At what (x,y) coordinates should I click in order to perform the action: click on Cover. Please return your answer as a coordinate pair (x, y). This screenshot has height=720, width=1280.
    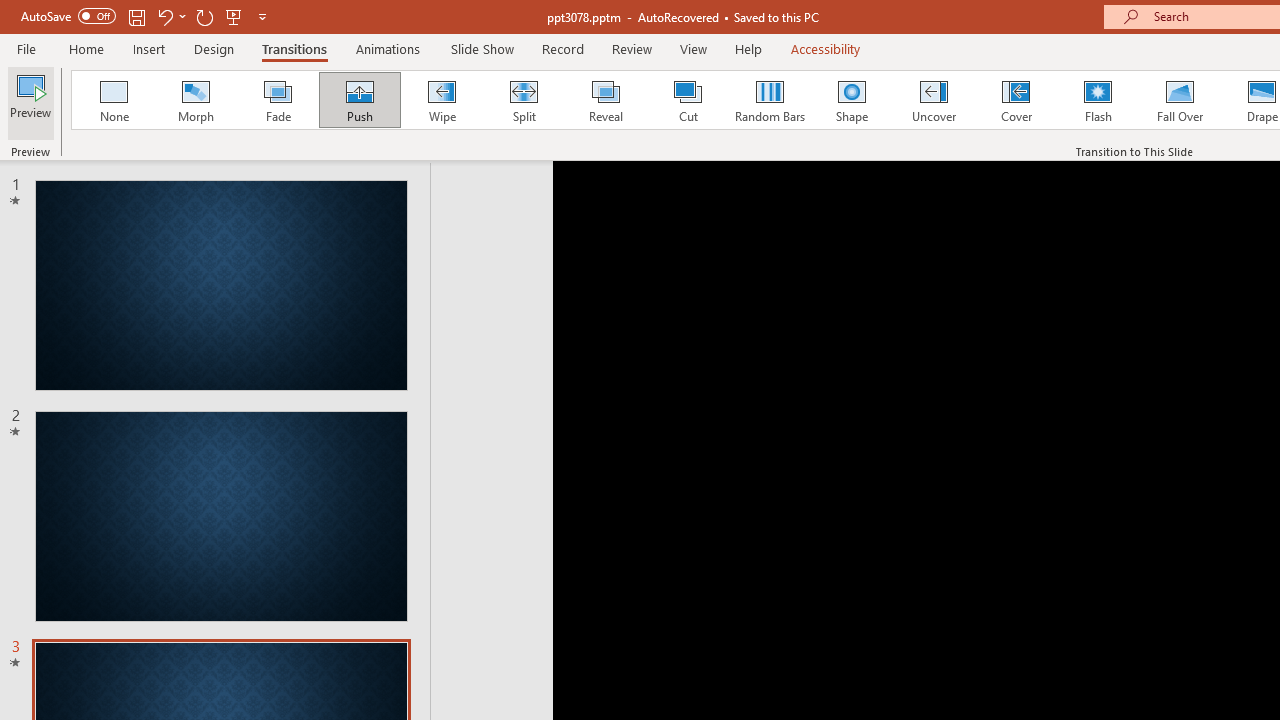
    Looking at the image, I should click on (1016, 100).